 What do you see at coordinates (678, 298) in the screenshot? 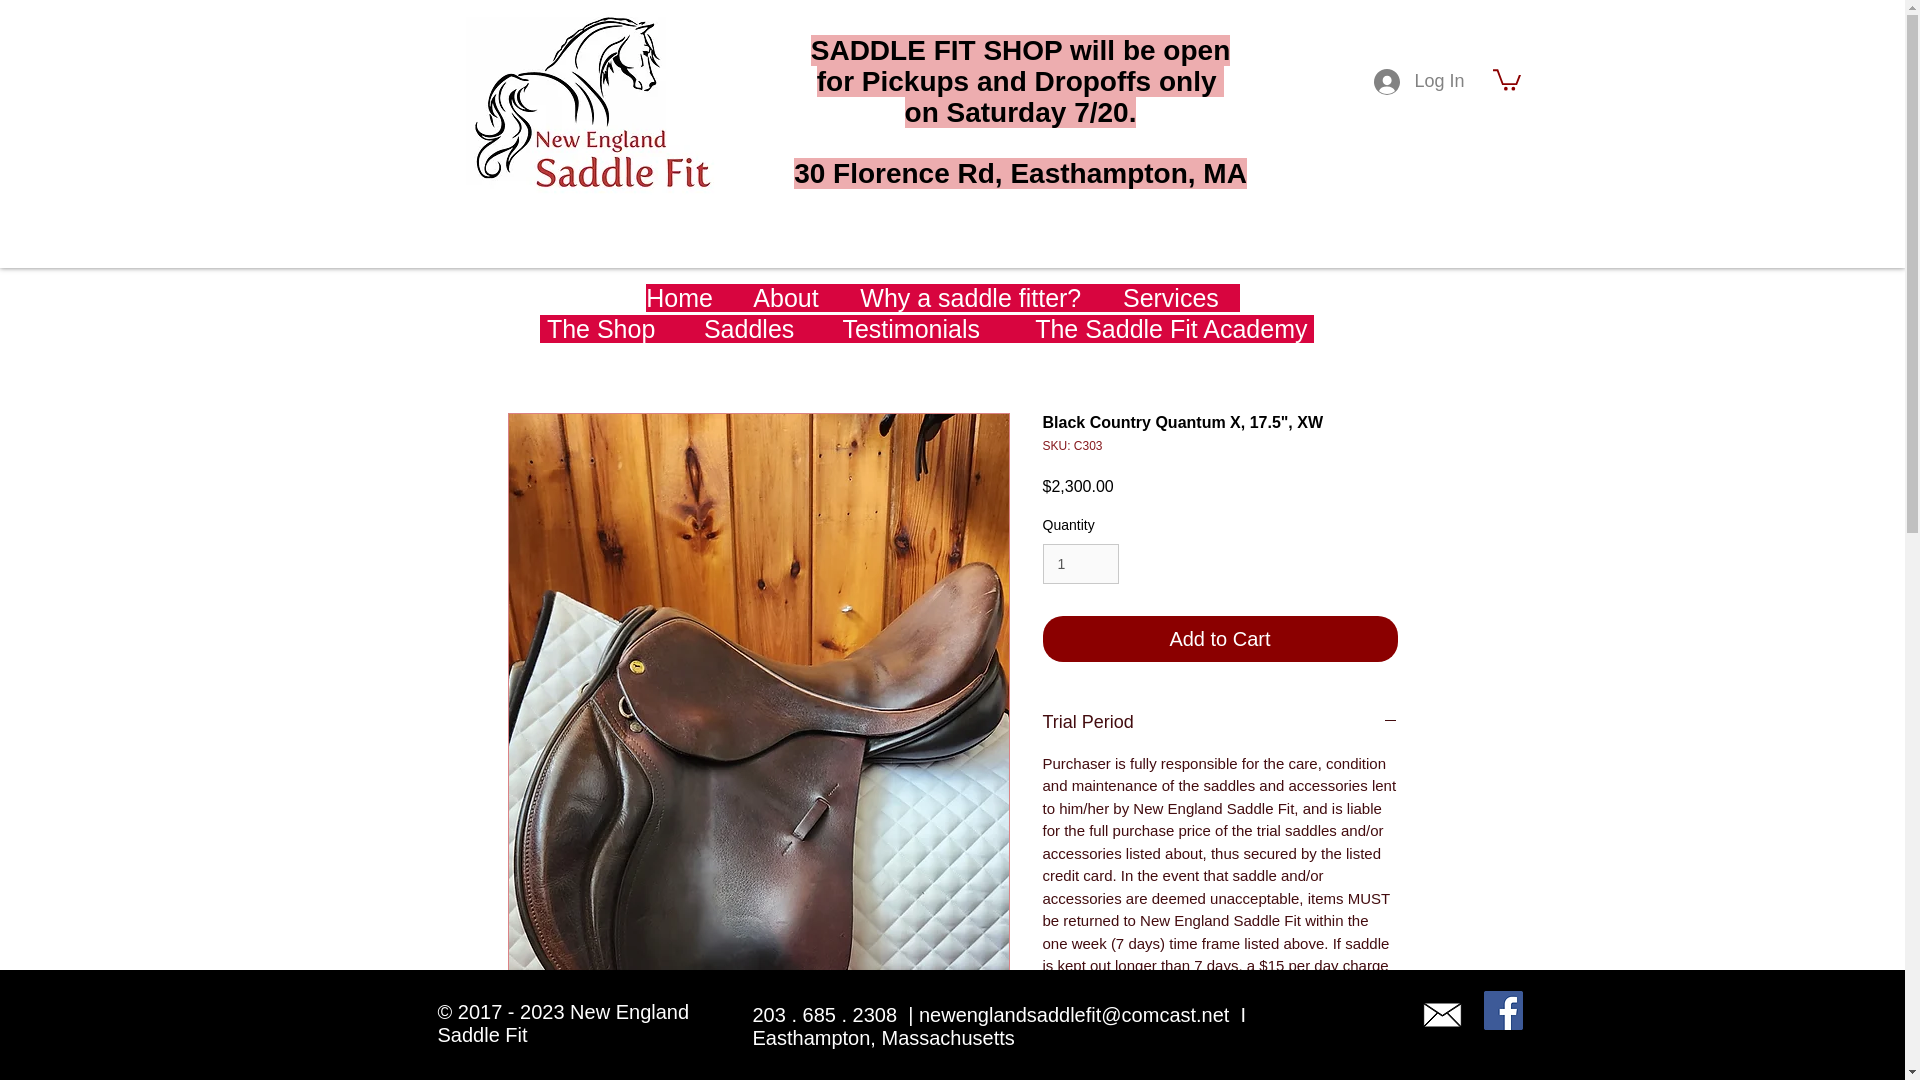
I see `Home` at bounding box center [678, 298].